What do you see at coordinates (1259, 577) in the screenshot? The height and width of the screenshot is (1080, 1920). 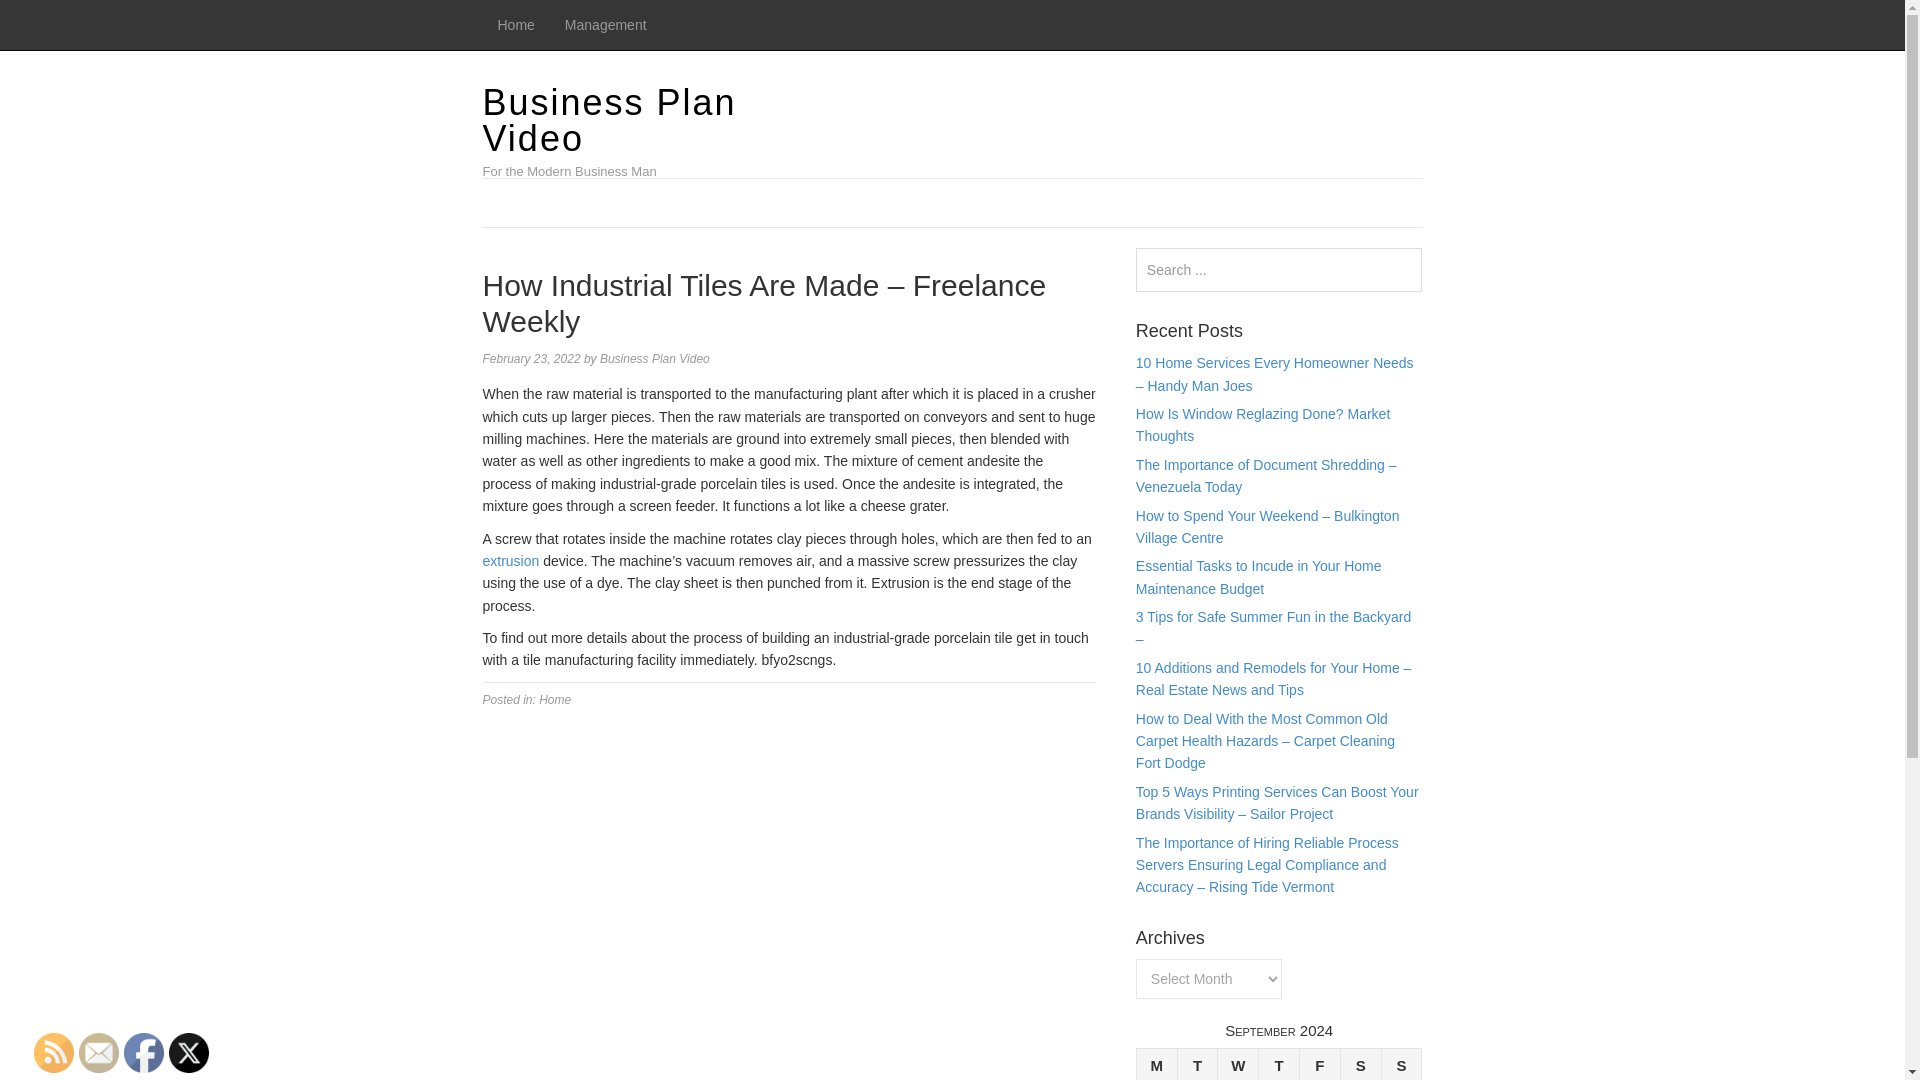 I see `Essential Tasks to Incude in Your Home Maintenance Budget` at bounding box center [1259, 577].